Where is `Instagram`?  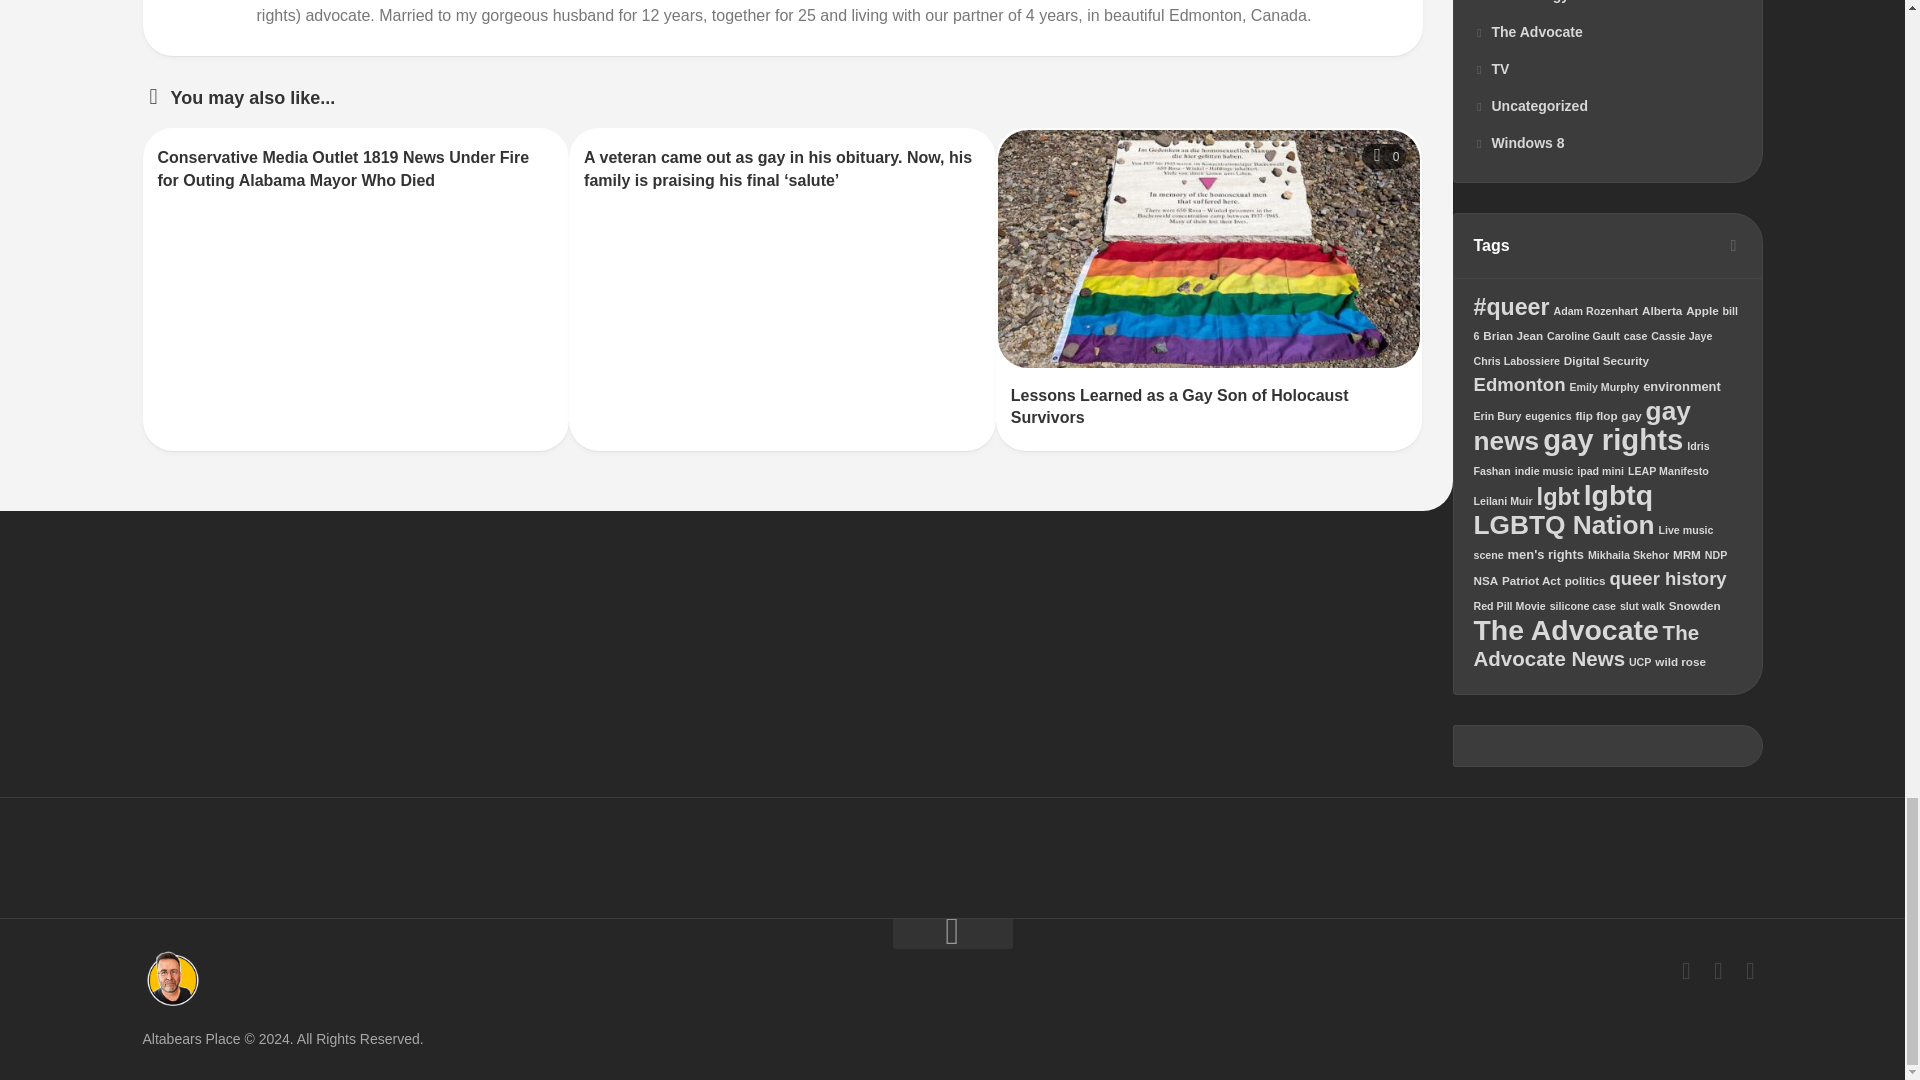 Instagram is located at coordinates (1750, 970).